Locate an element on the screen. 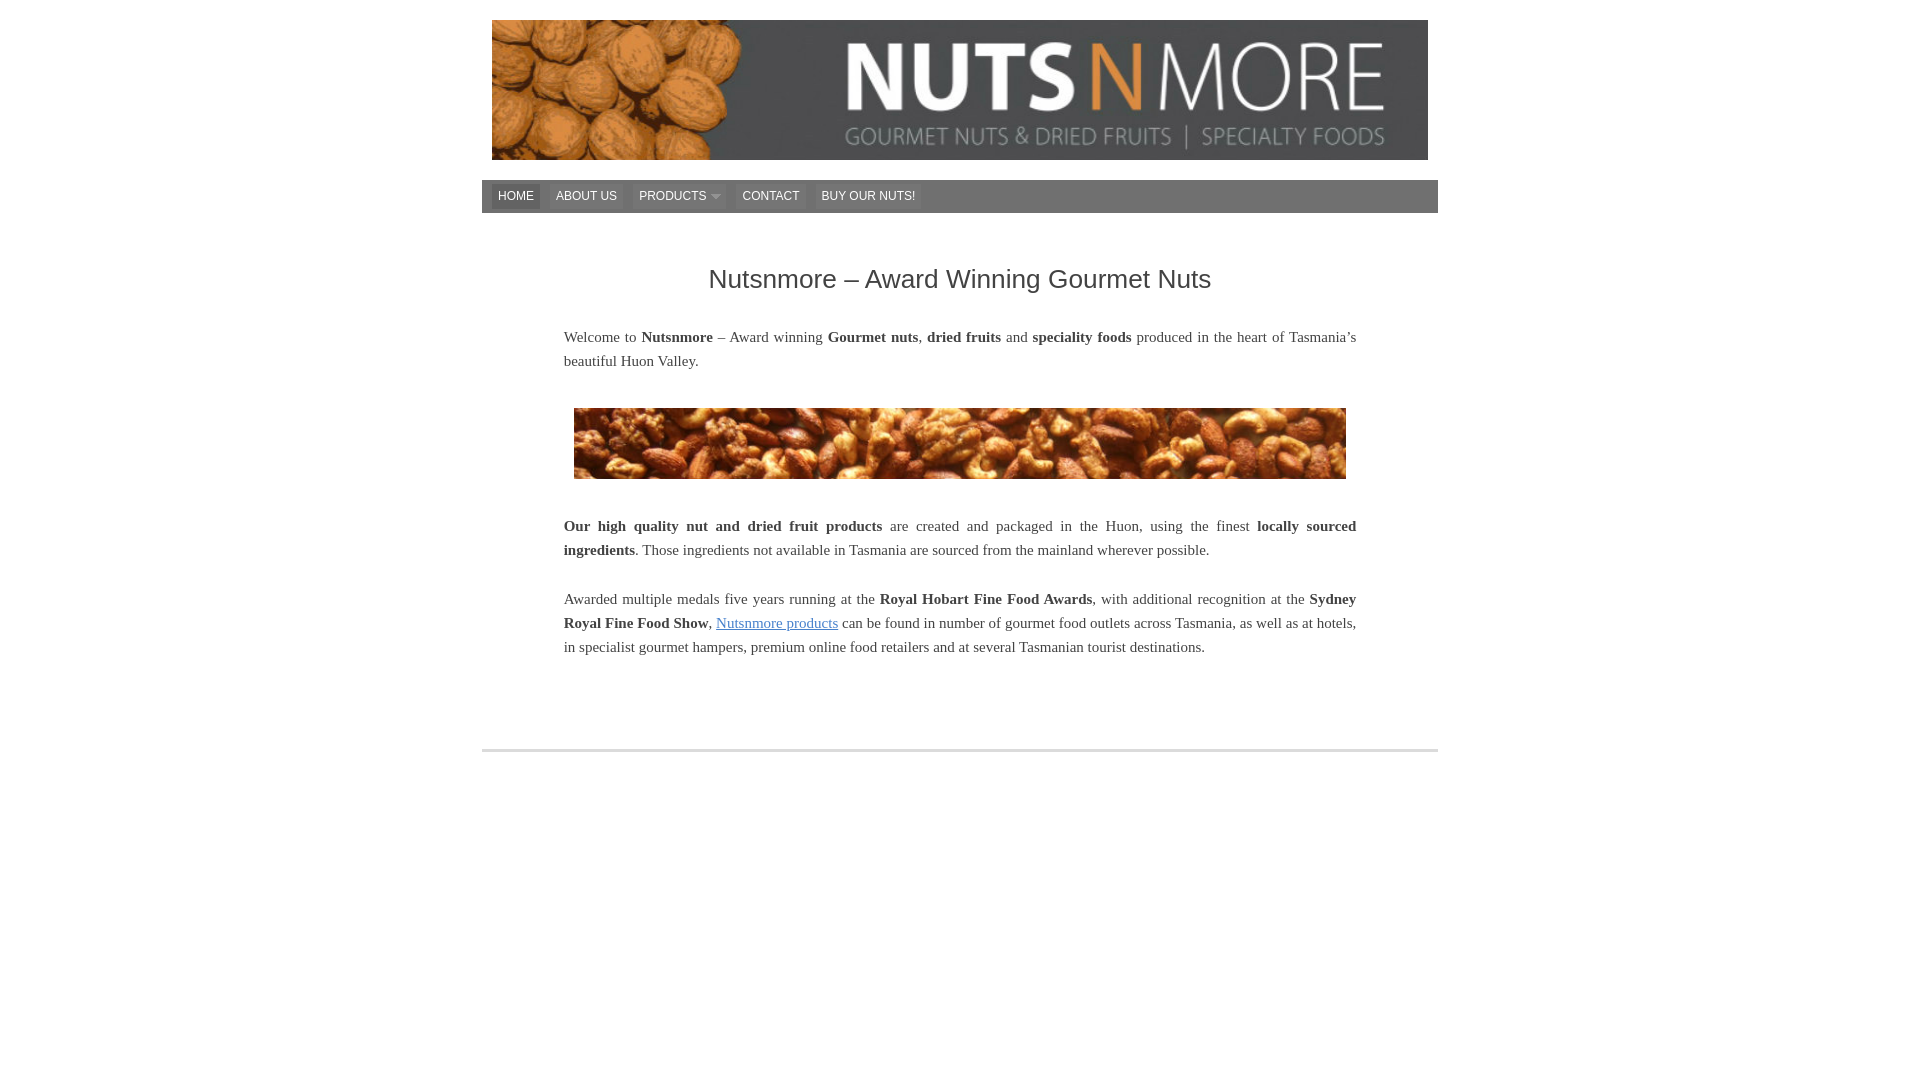 The height and width of the screenshot is (1080, 1920). HOME is located at coordinates (516, 197).